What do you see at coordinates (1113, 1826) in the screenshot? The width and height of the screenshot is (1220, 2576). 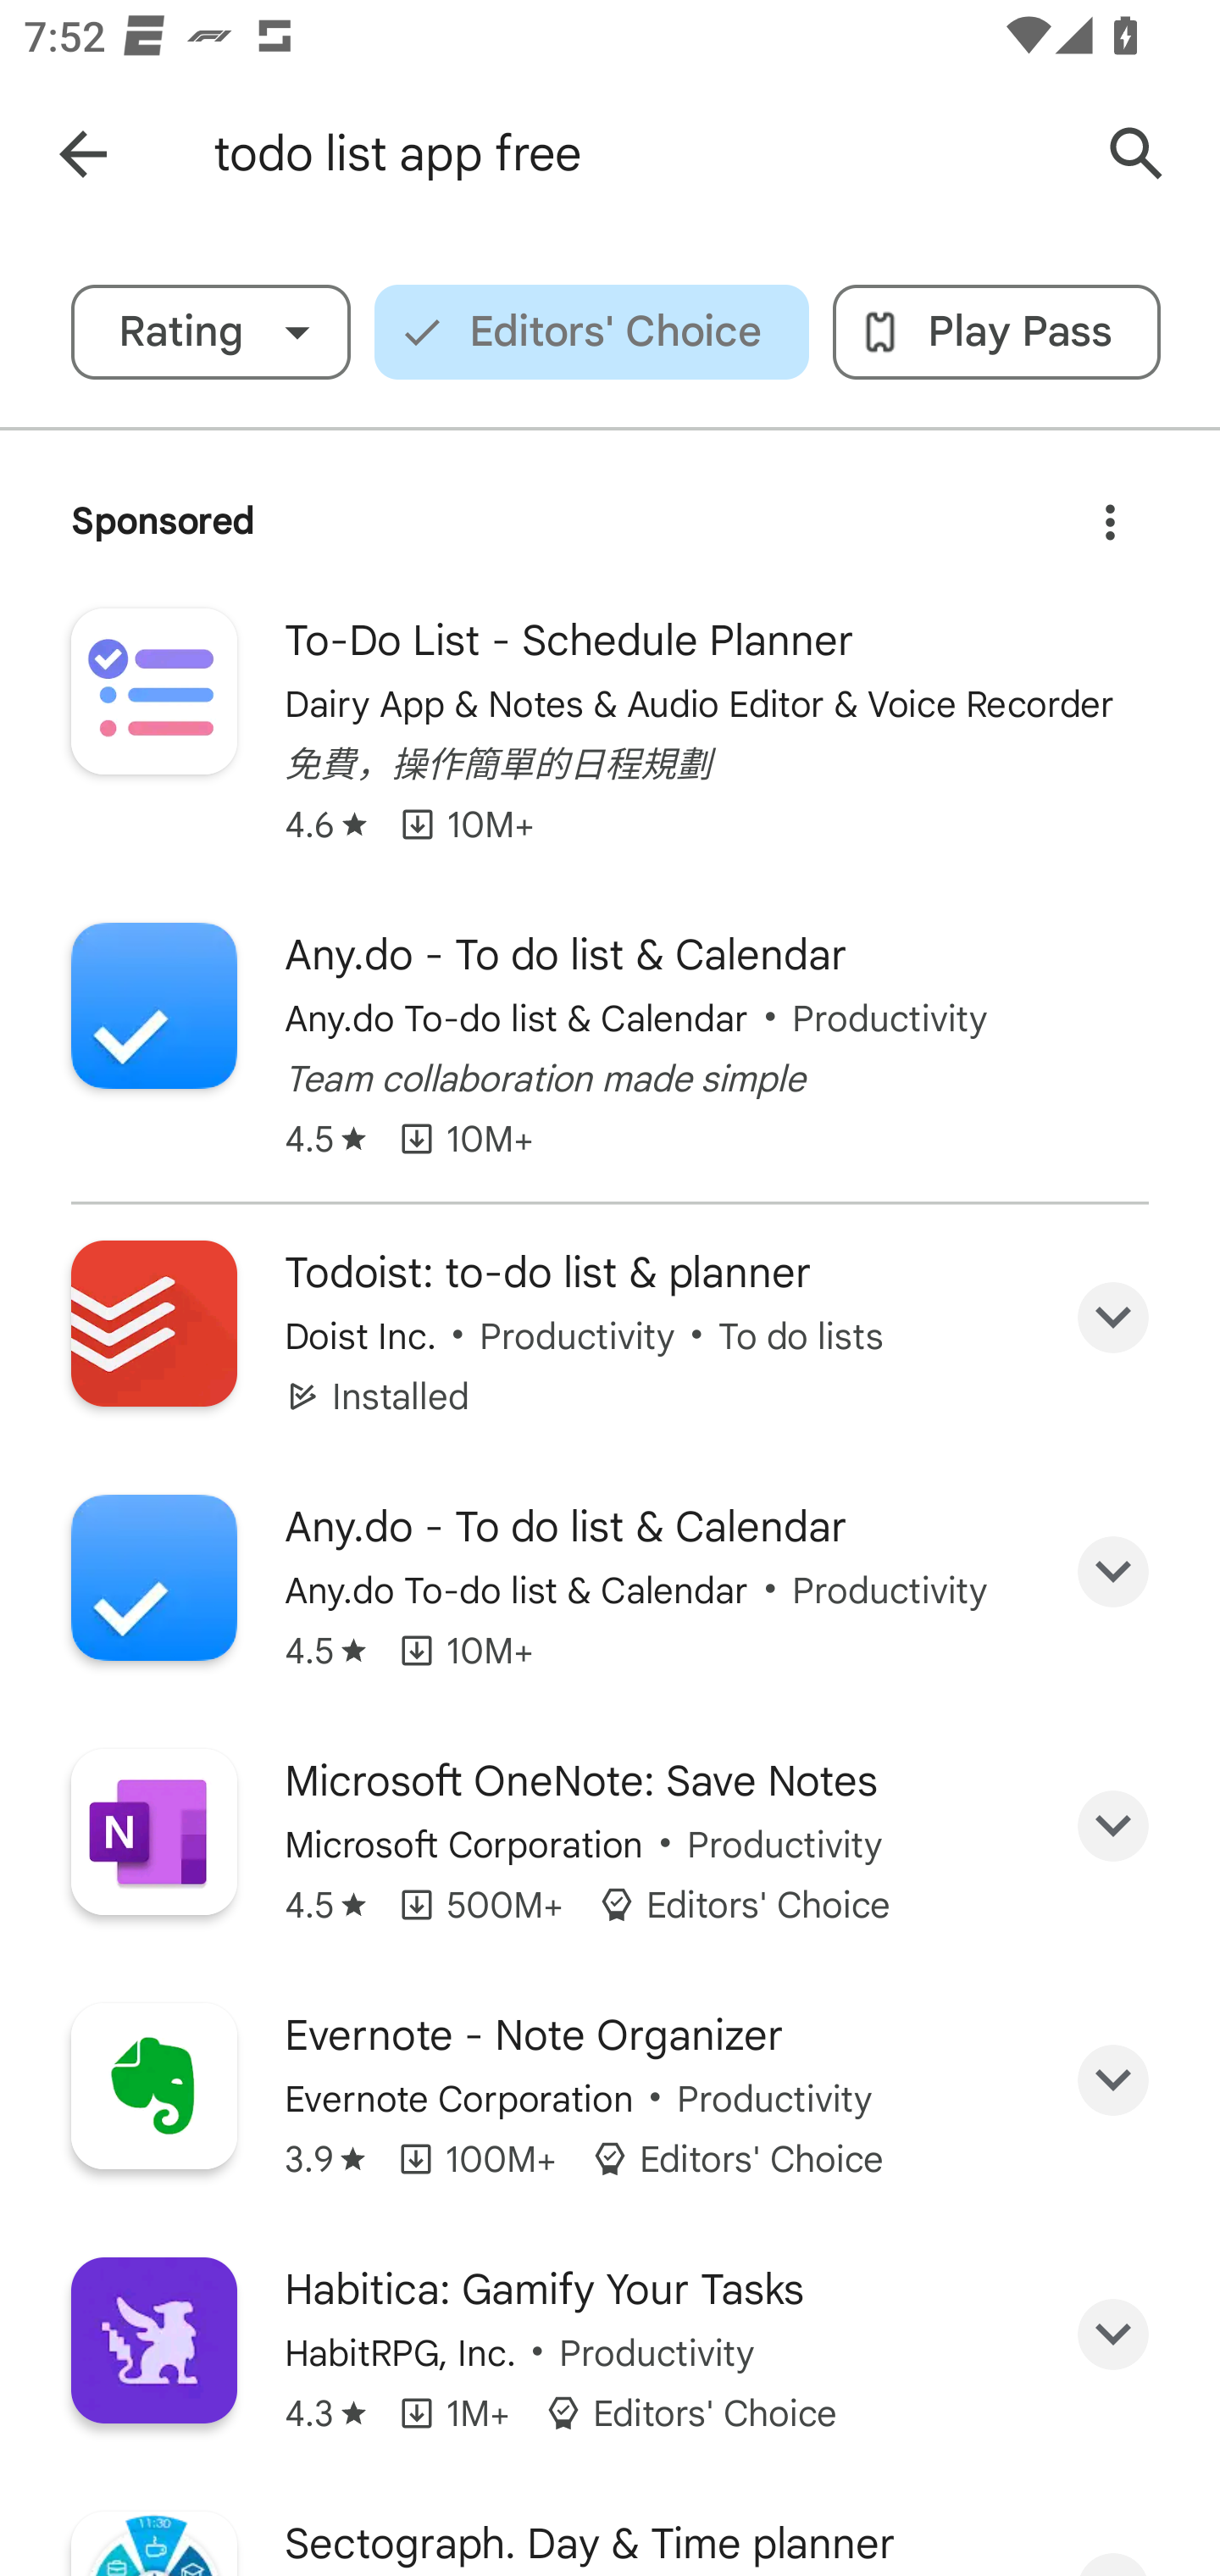 I see `Expand content for Microsoft OneNote: Save Notes` at bounding box center [1113, 1826].